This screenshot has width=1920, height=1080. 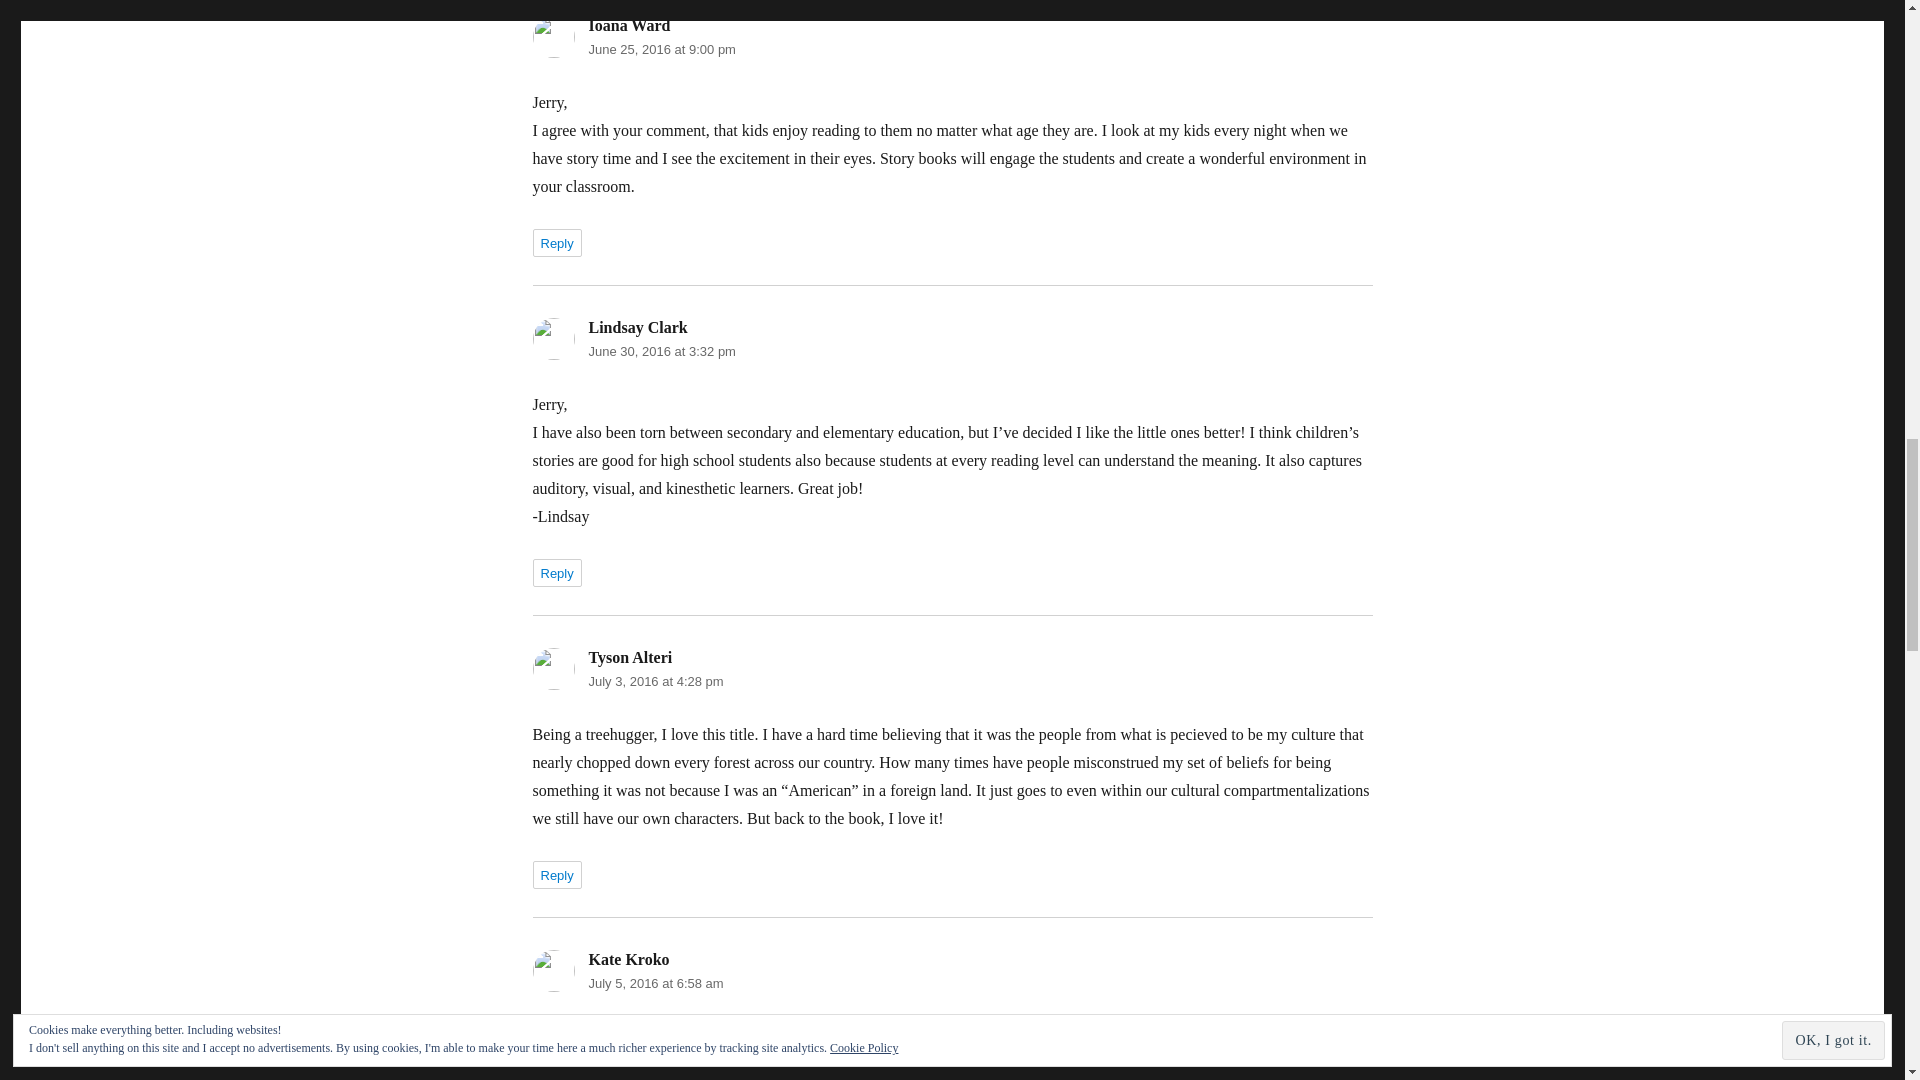 I want to click on Reply, so click(x=556, y=242).